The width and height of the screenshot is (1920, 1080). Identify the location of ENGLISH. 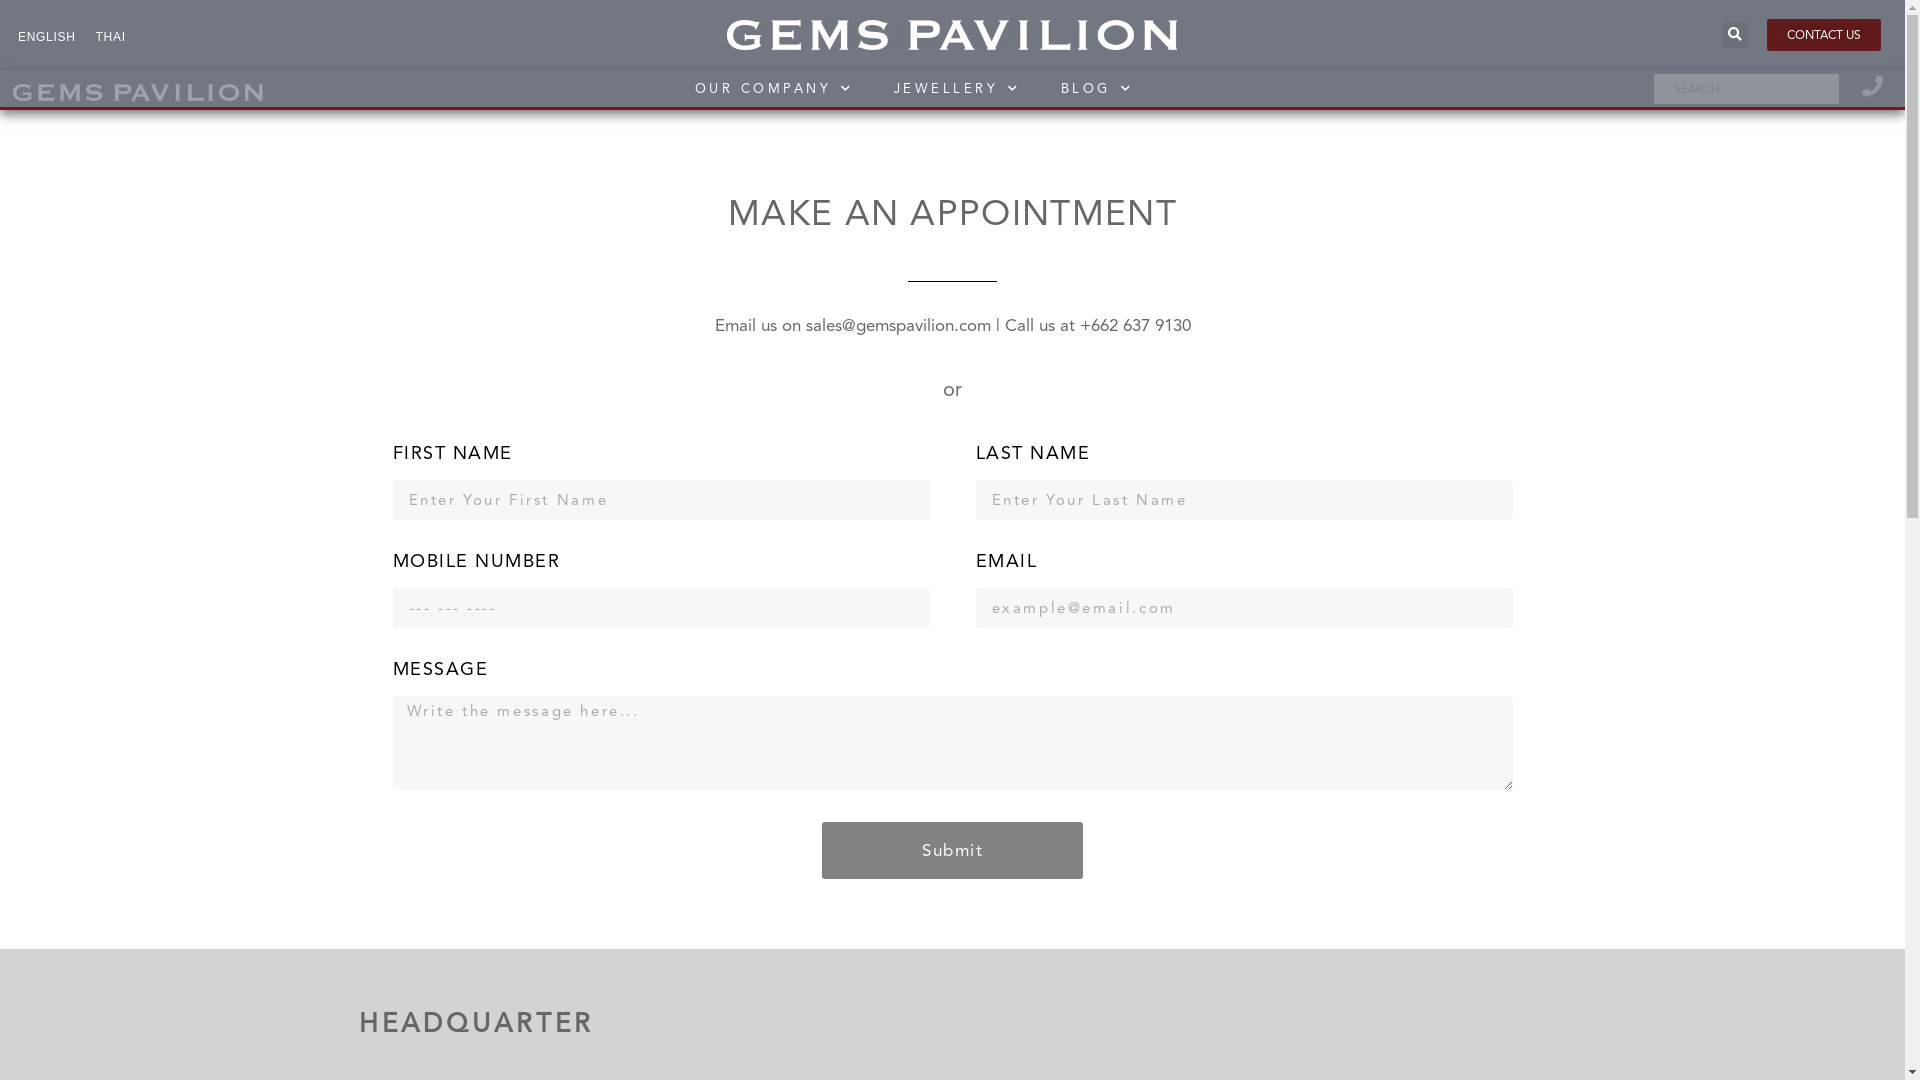
(47, 36).